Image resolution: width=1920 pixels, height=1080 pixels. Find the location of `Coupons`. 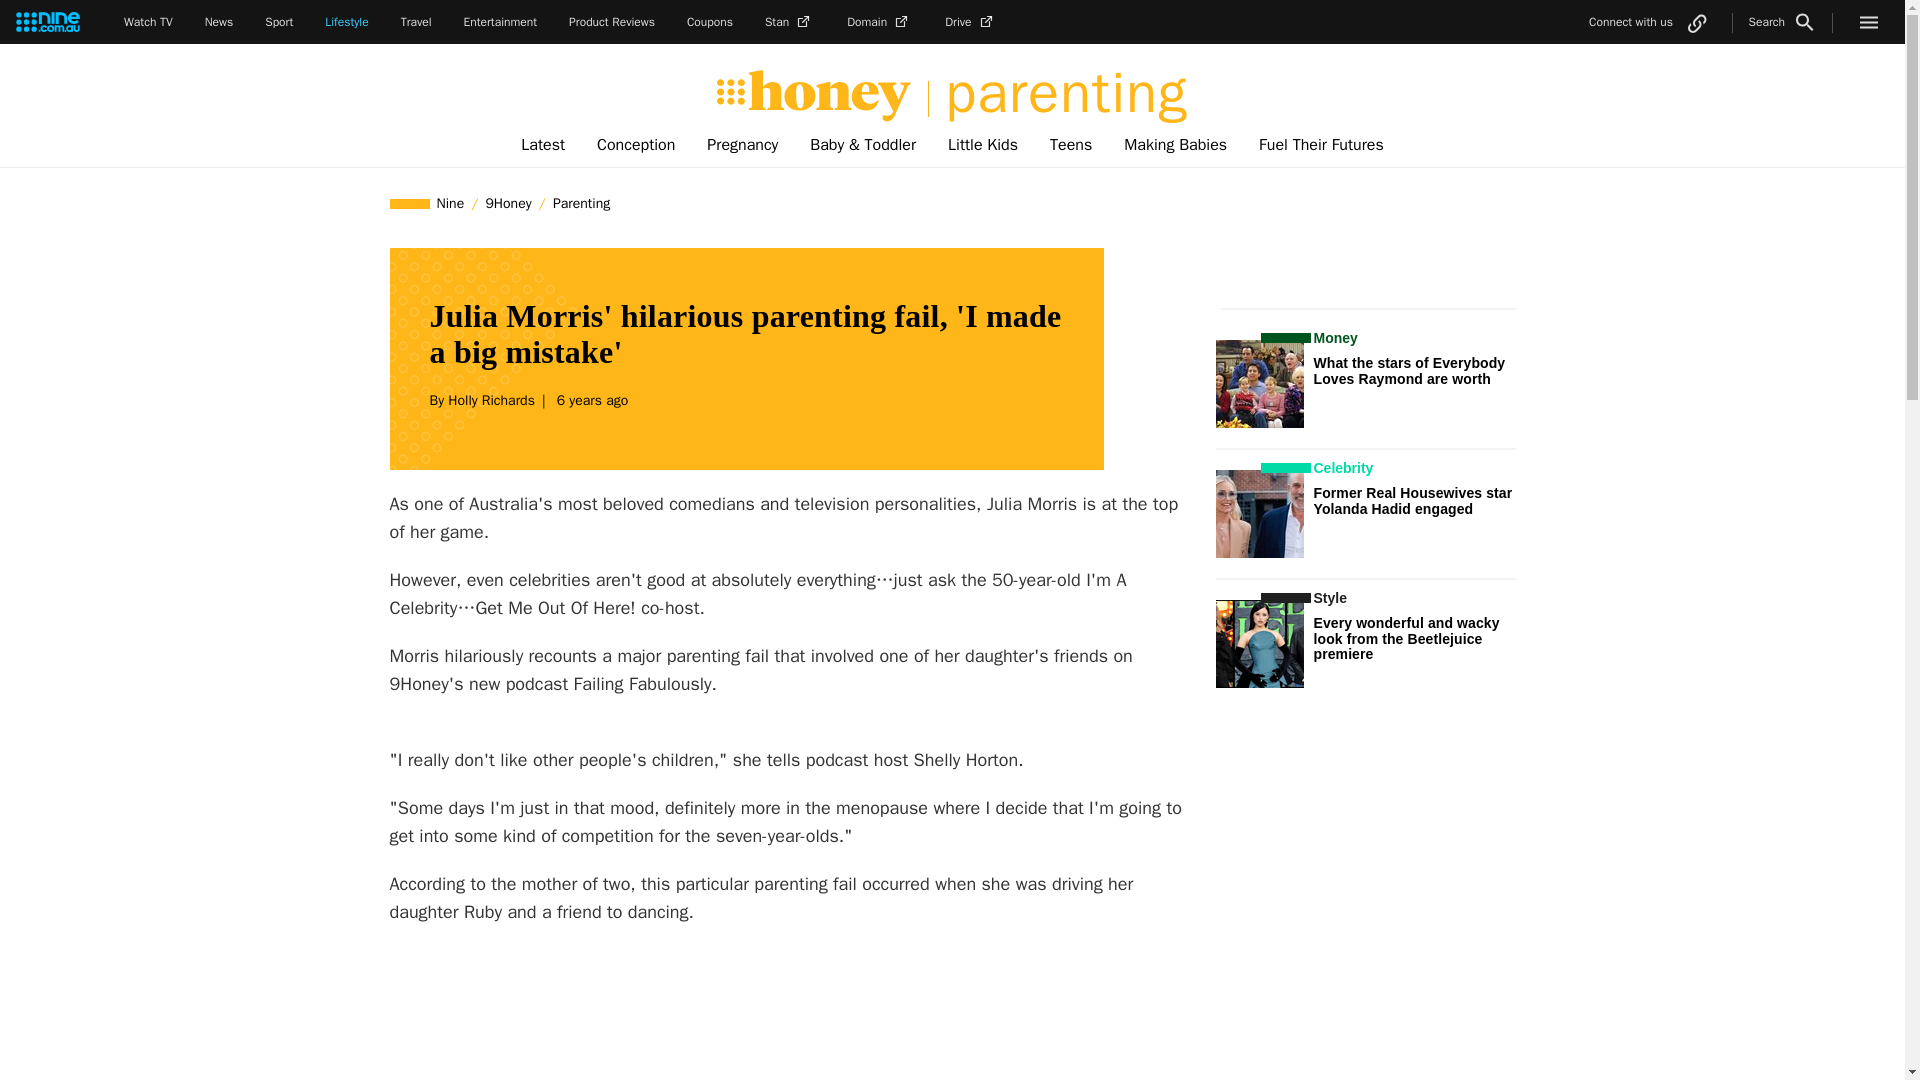

Coupons is located at coordinates (710, 22).